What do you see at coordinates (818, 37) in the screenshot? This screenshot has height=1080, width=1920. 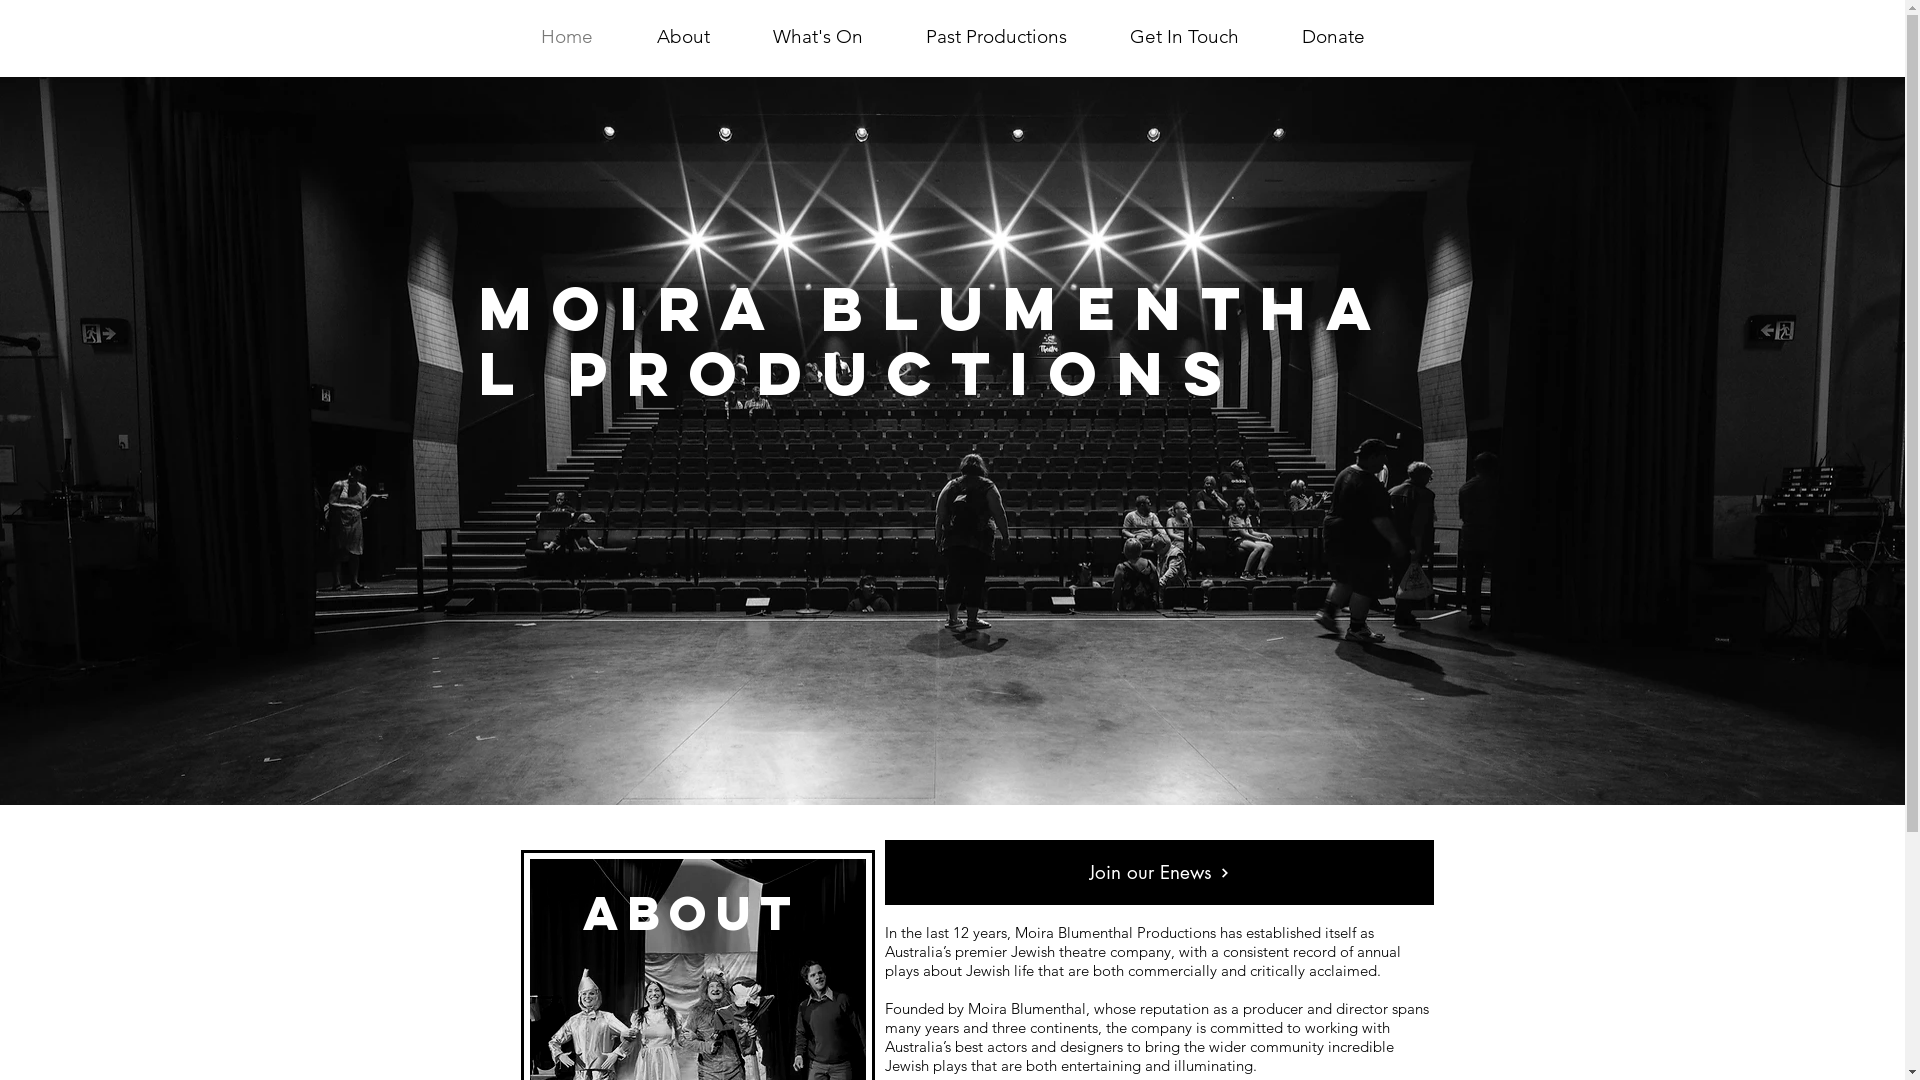 I see `What's On` at bounding box center [818, 37].